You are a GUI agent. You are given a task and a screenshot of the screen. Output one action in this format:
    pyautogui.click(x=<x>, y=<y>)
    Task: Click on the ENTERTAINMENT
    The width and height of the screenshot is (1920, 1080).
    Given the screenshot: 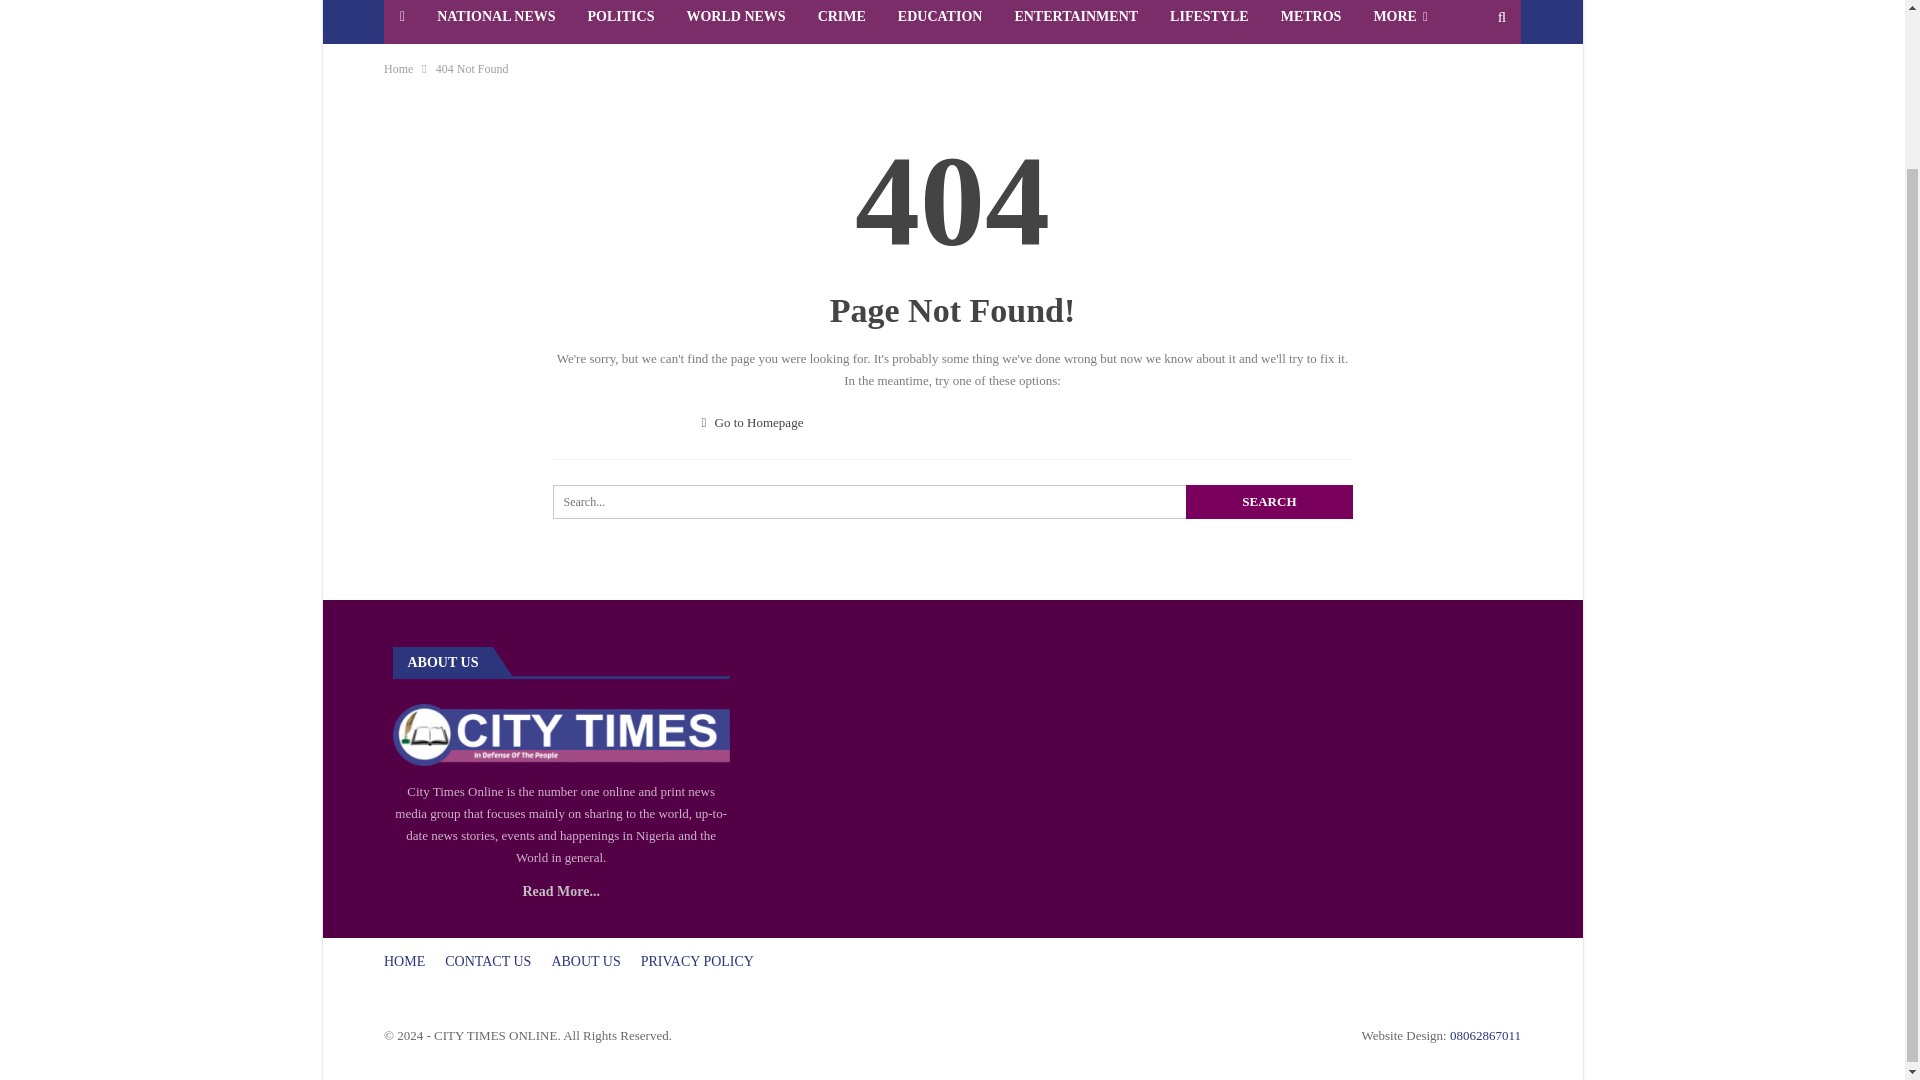 What is the action you would take?
    pyautogui.click(x=1076, y=22)
    